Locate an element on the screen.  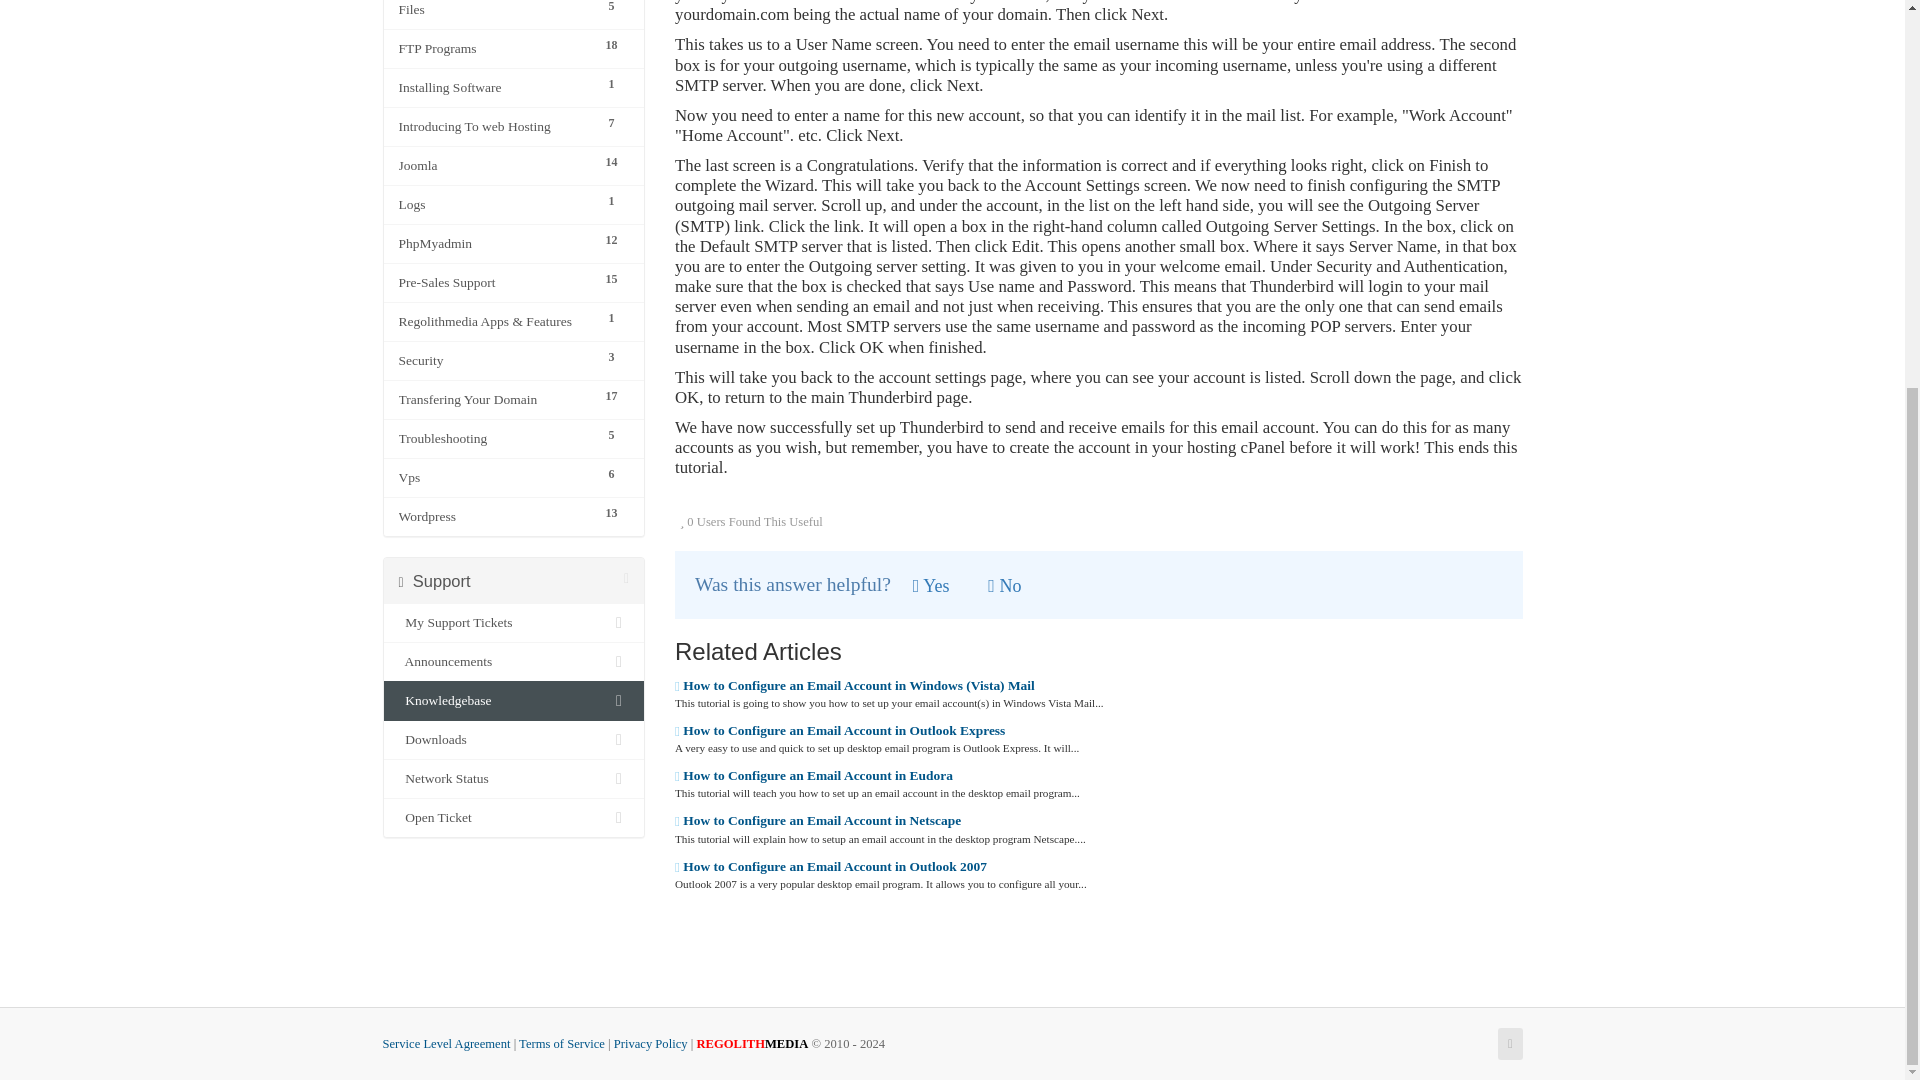
FTP Programs is located at coordinates (495, 48).